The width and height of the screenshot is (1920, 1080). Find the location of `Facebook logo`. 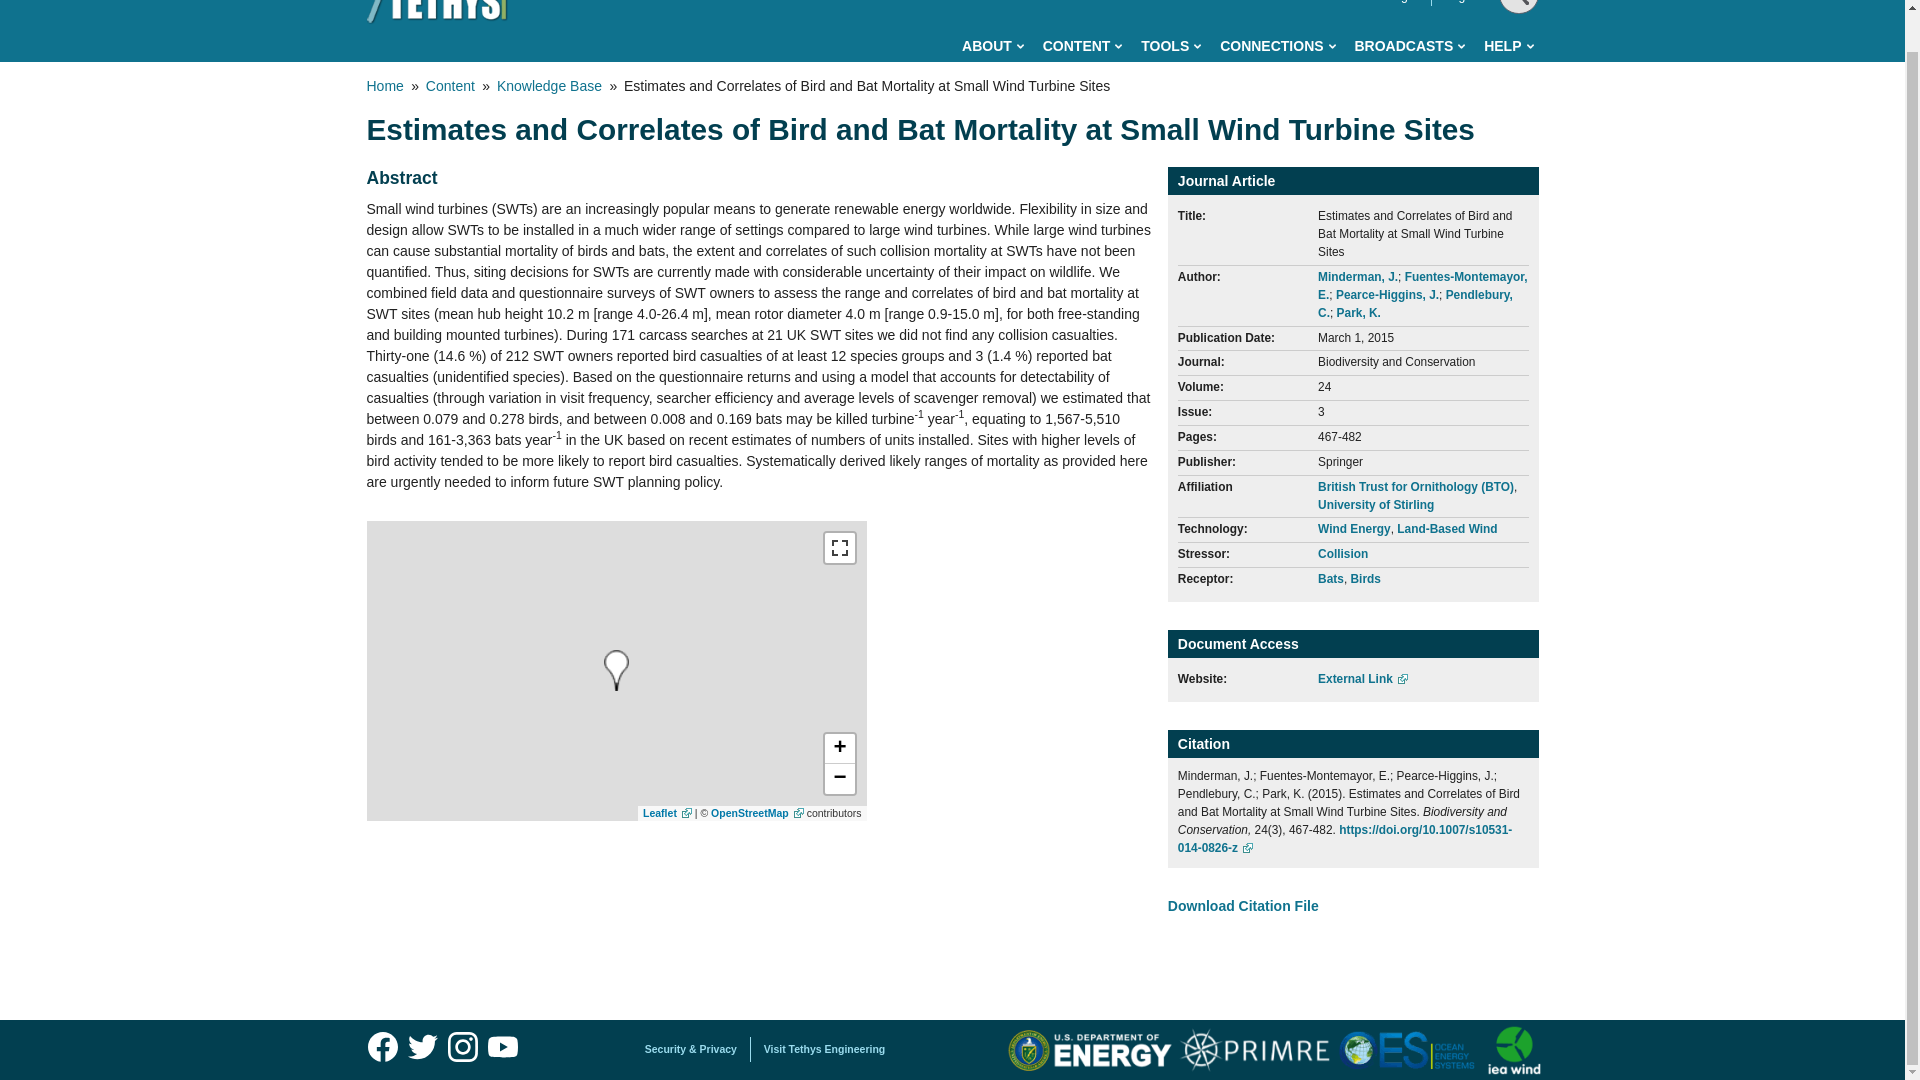

Facebook logo is located at coordinates (382, 1047).